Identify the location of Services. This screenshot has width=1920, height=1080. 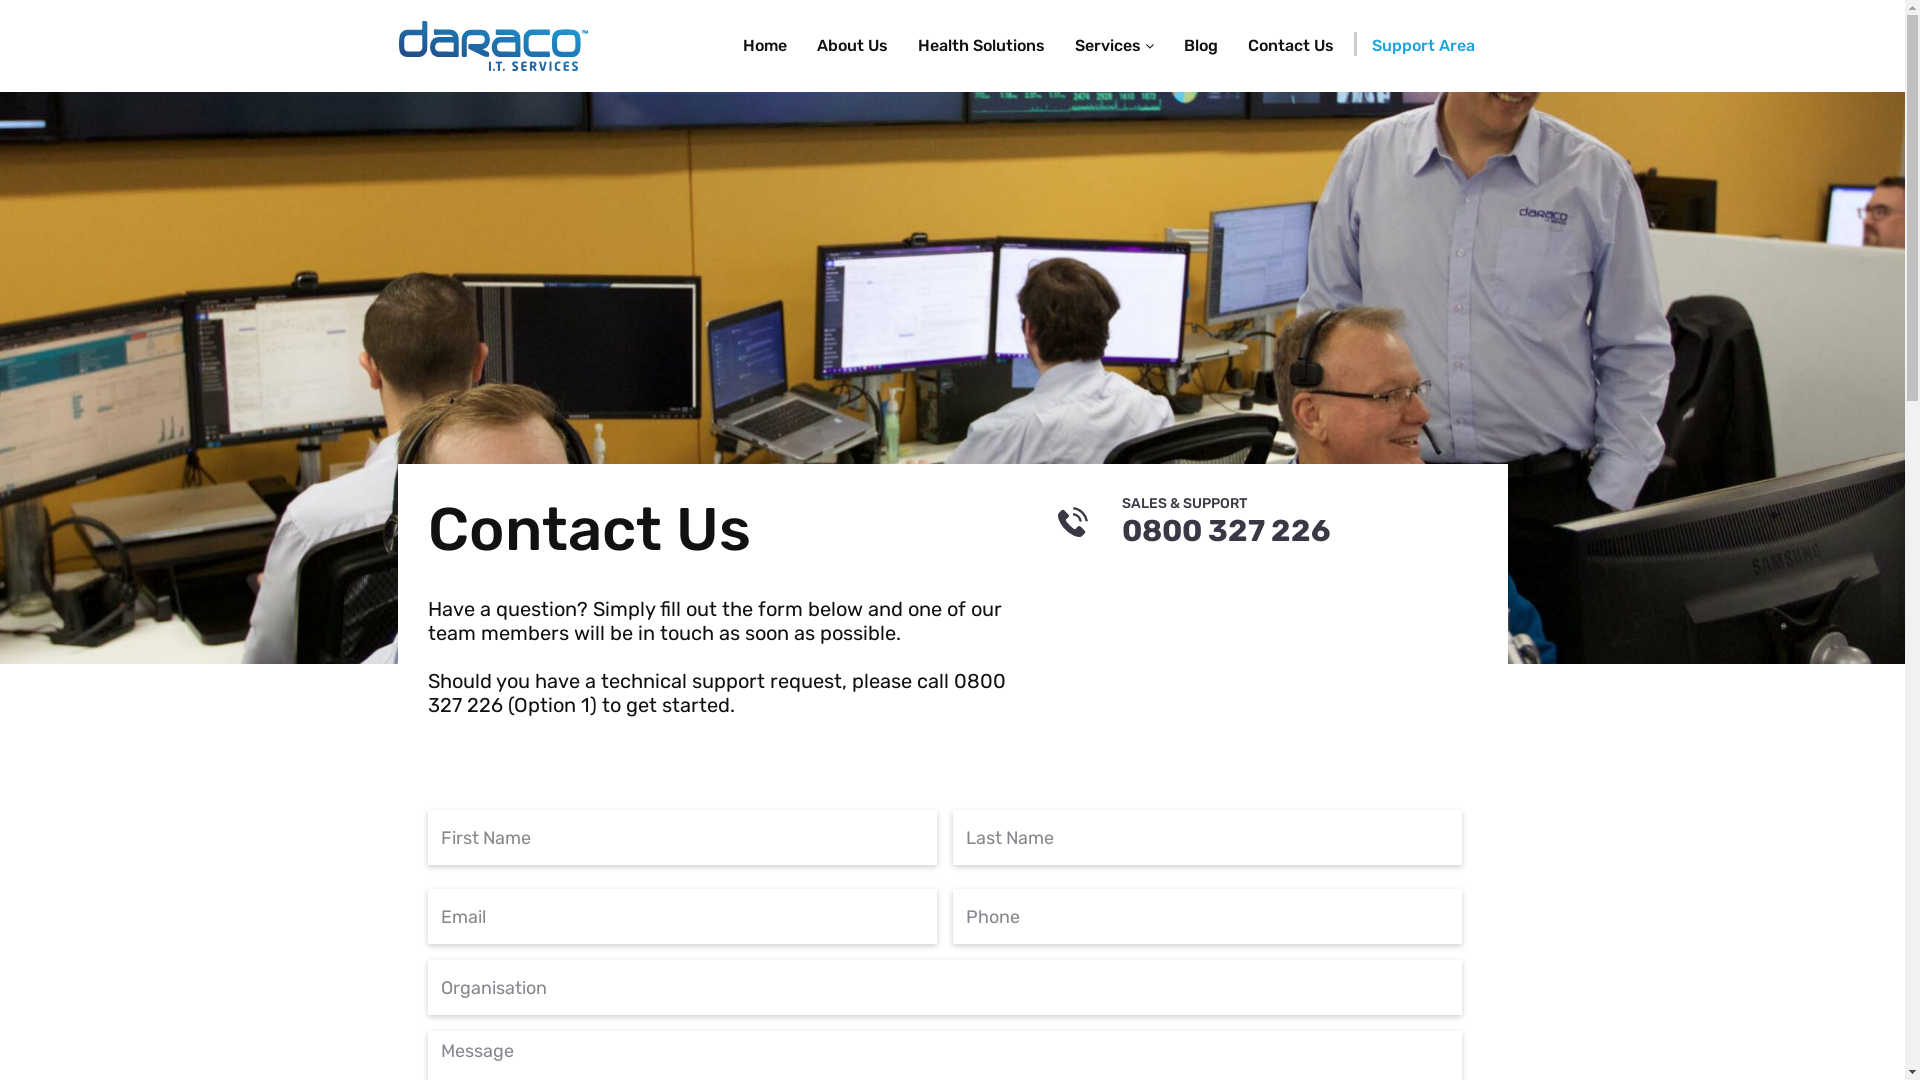
(1114, 46).